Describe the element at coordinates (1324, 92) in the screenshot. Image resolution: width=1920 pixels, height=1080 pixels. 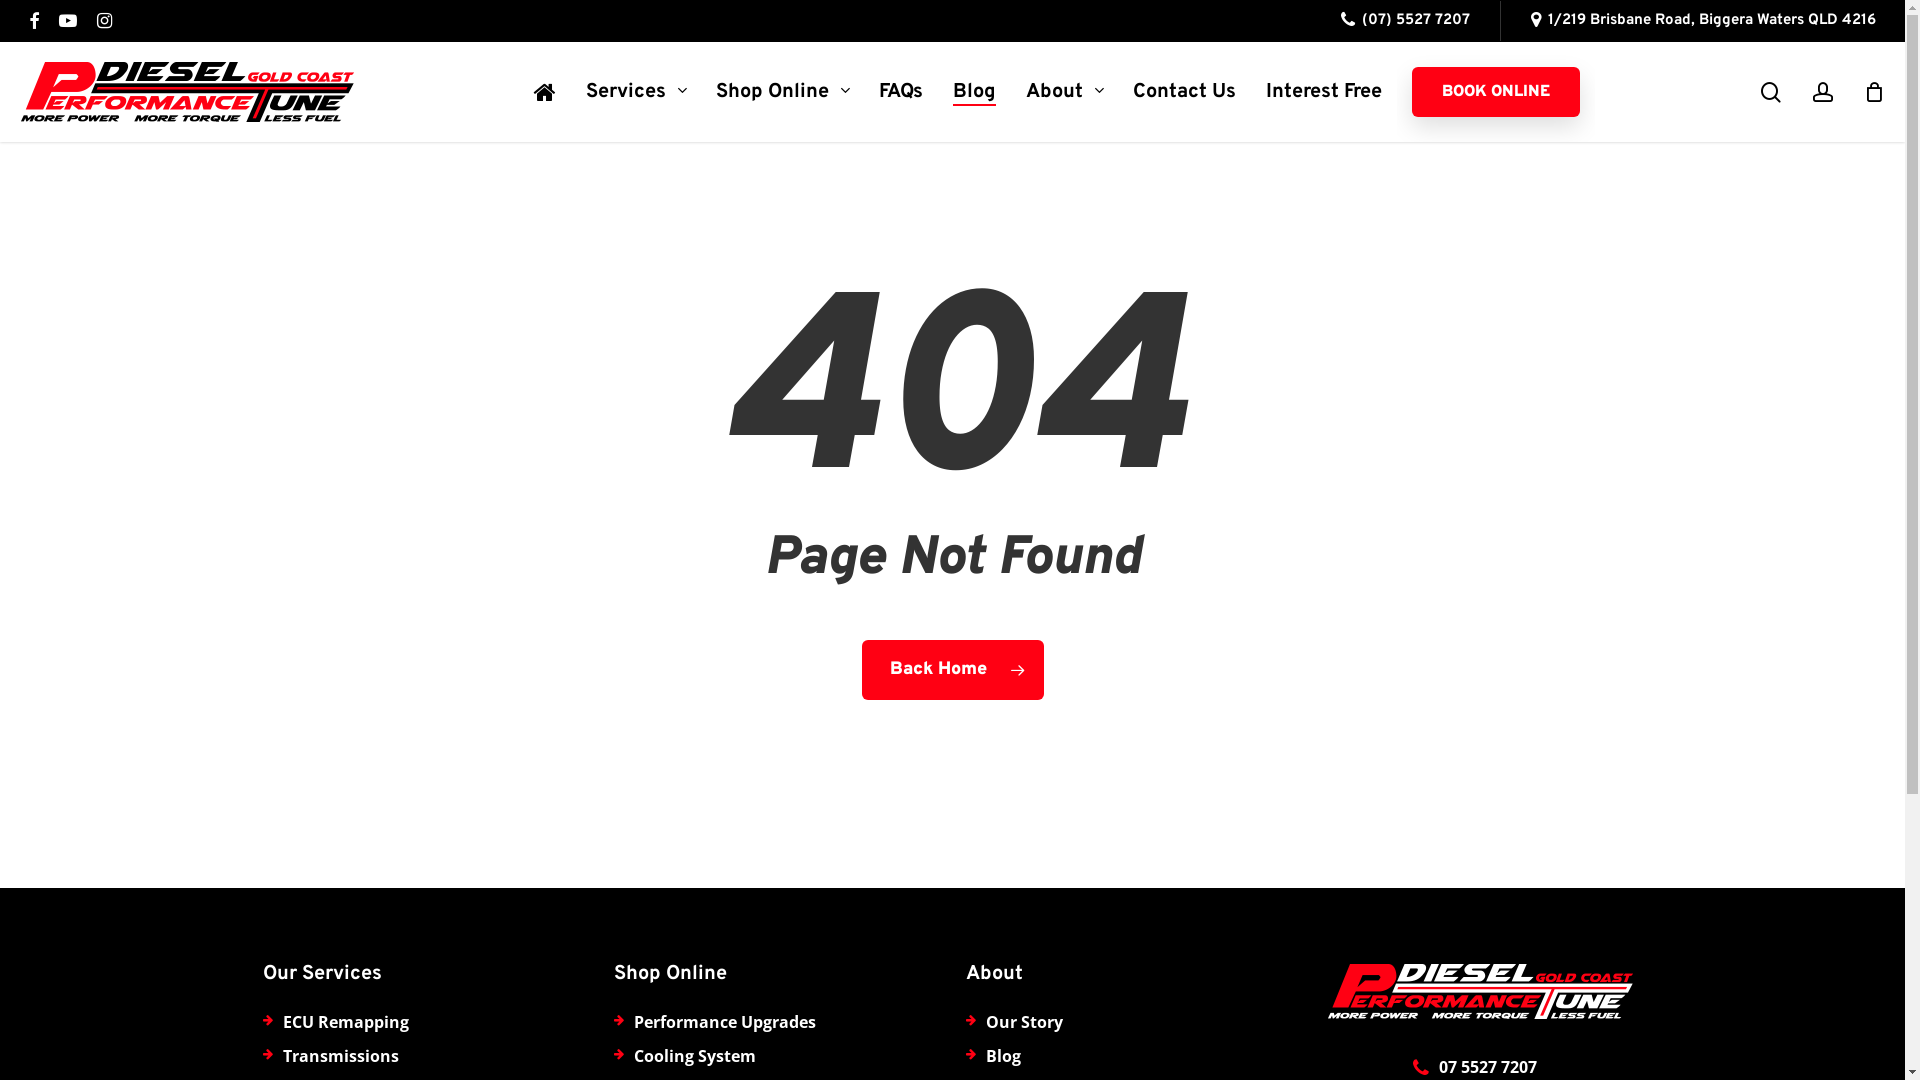
I see `Interest Free` at that location.